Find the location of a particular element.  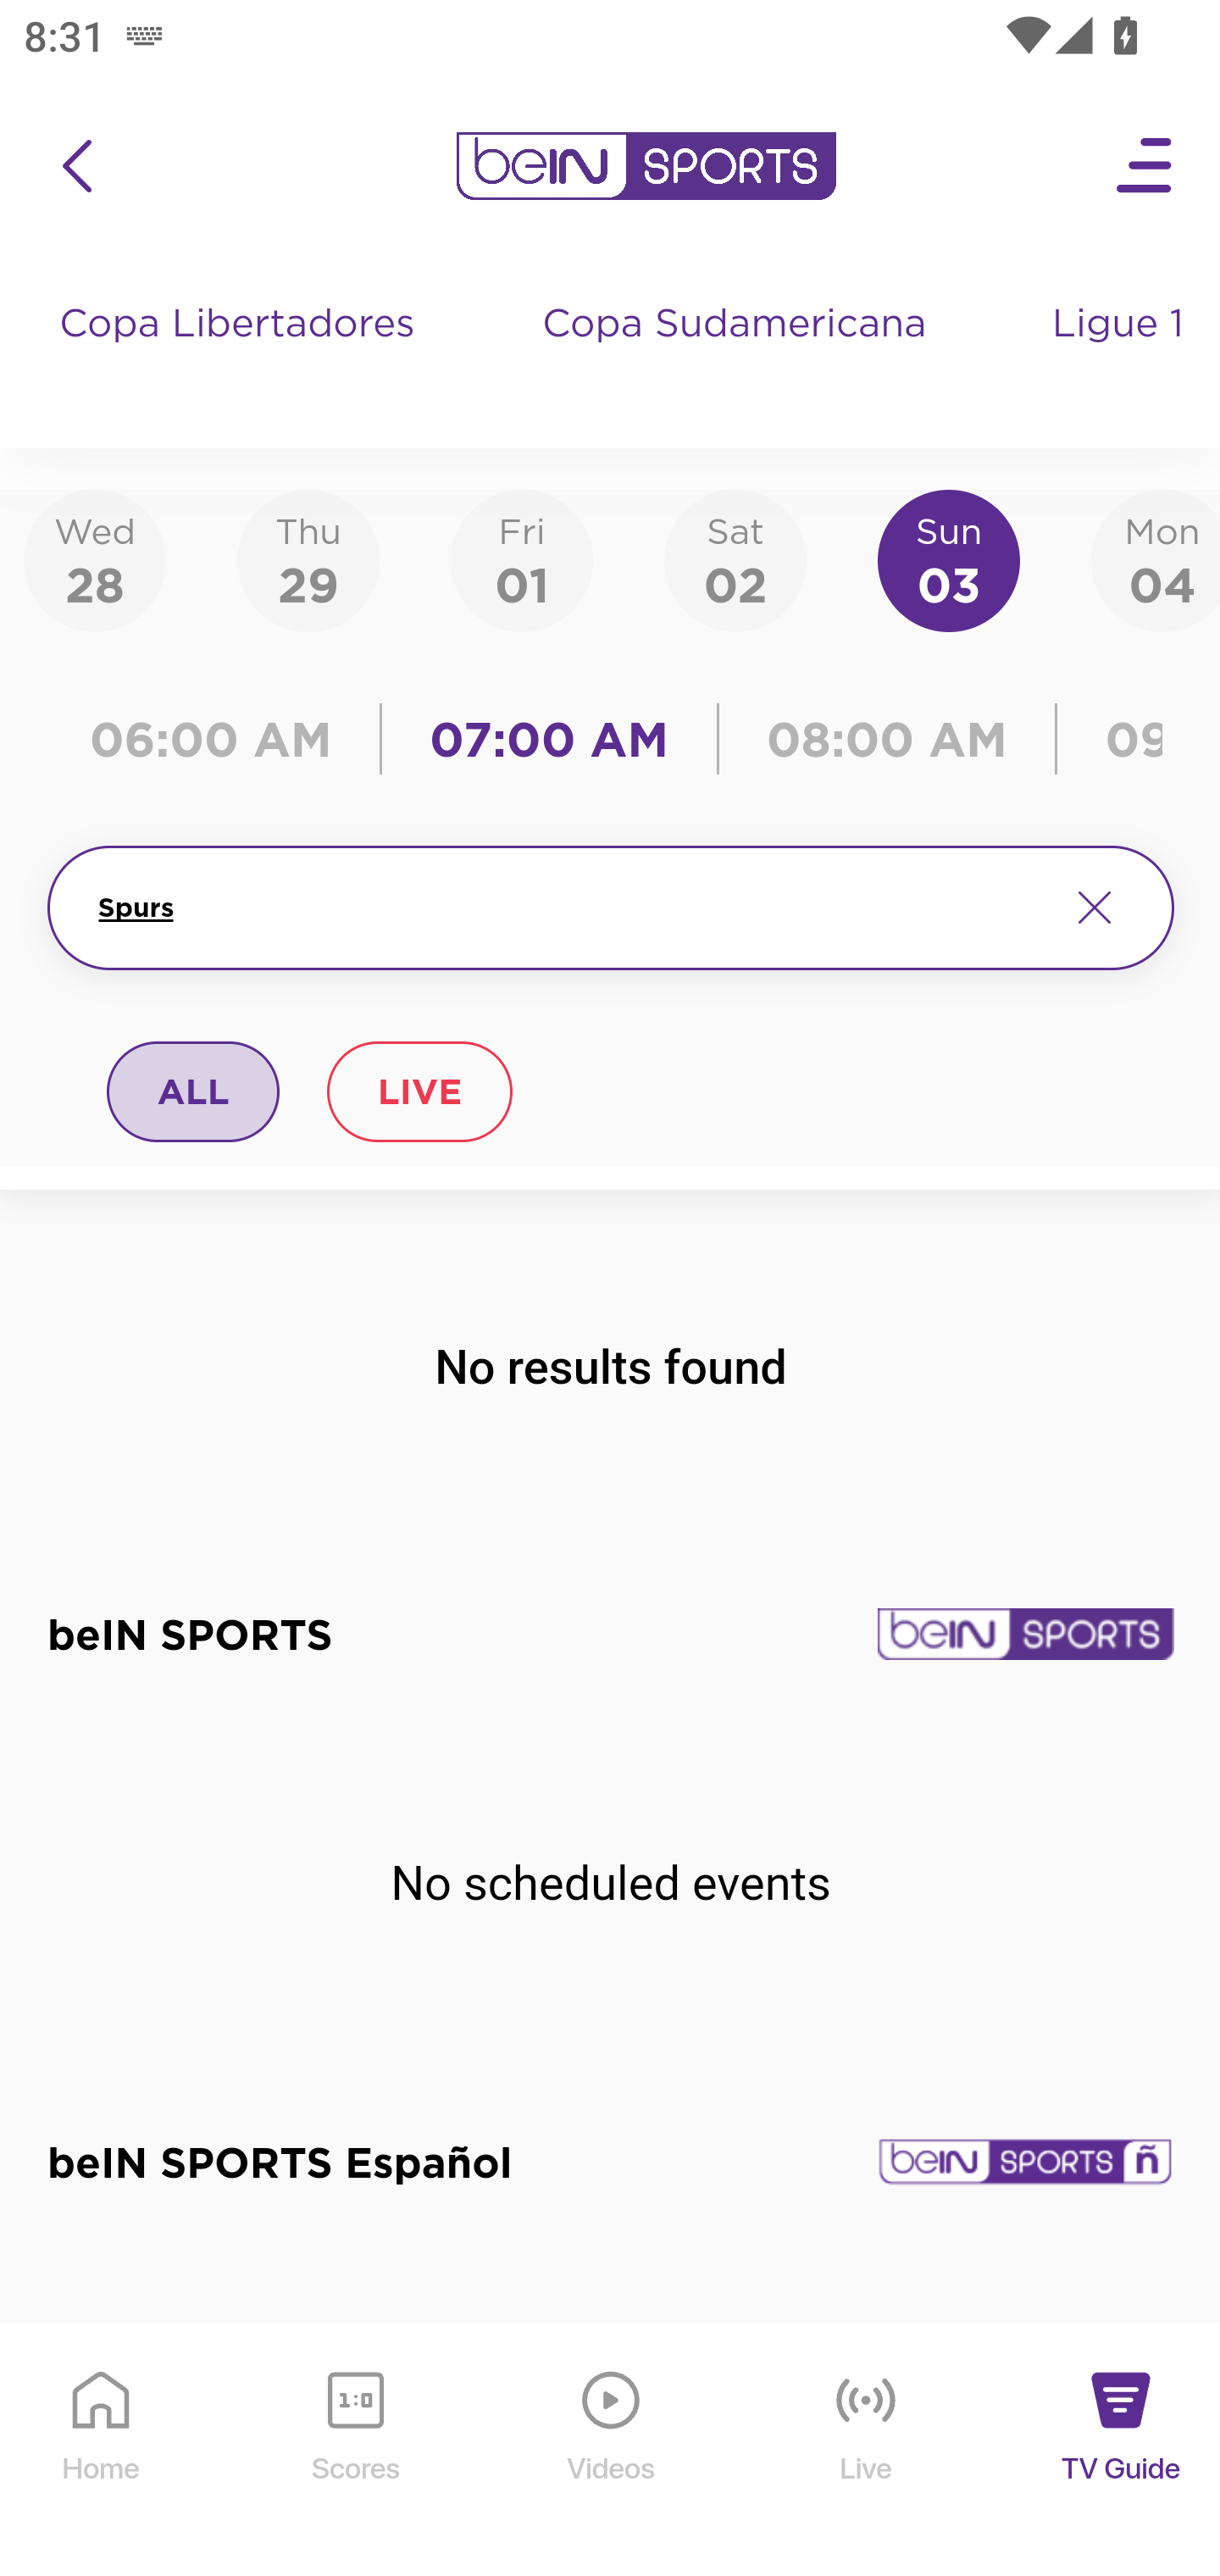

Open Menu Icon is located at coordinates (1145, 166).